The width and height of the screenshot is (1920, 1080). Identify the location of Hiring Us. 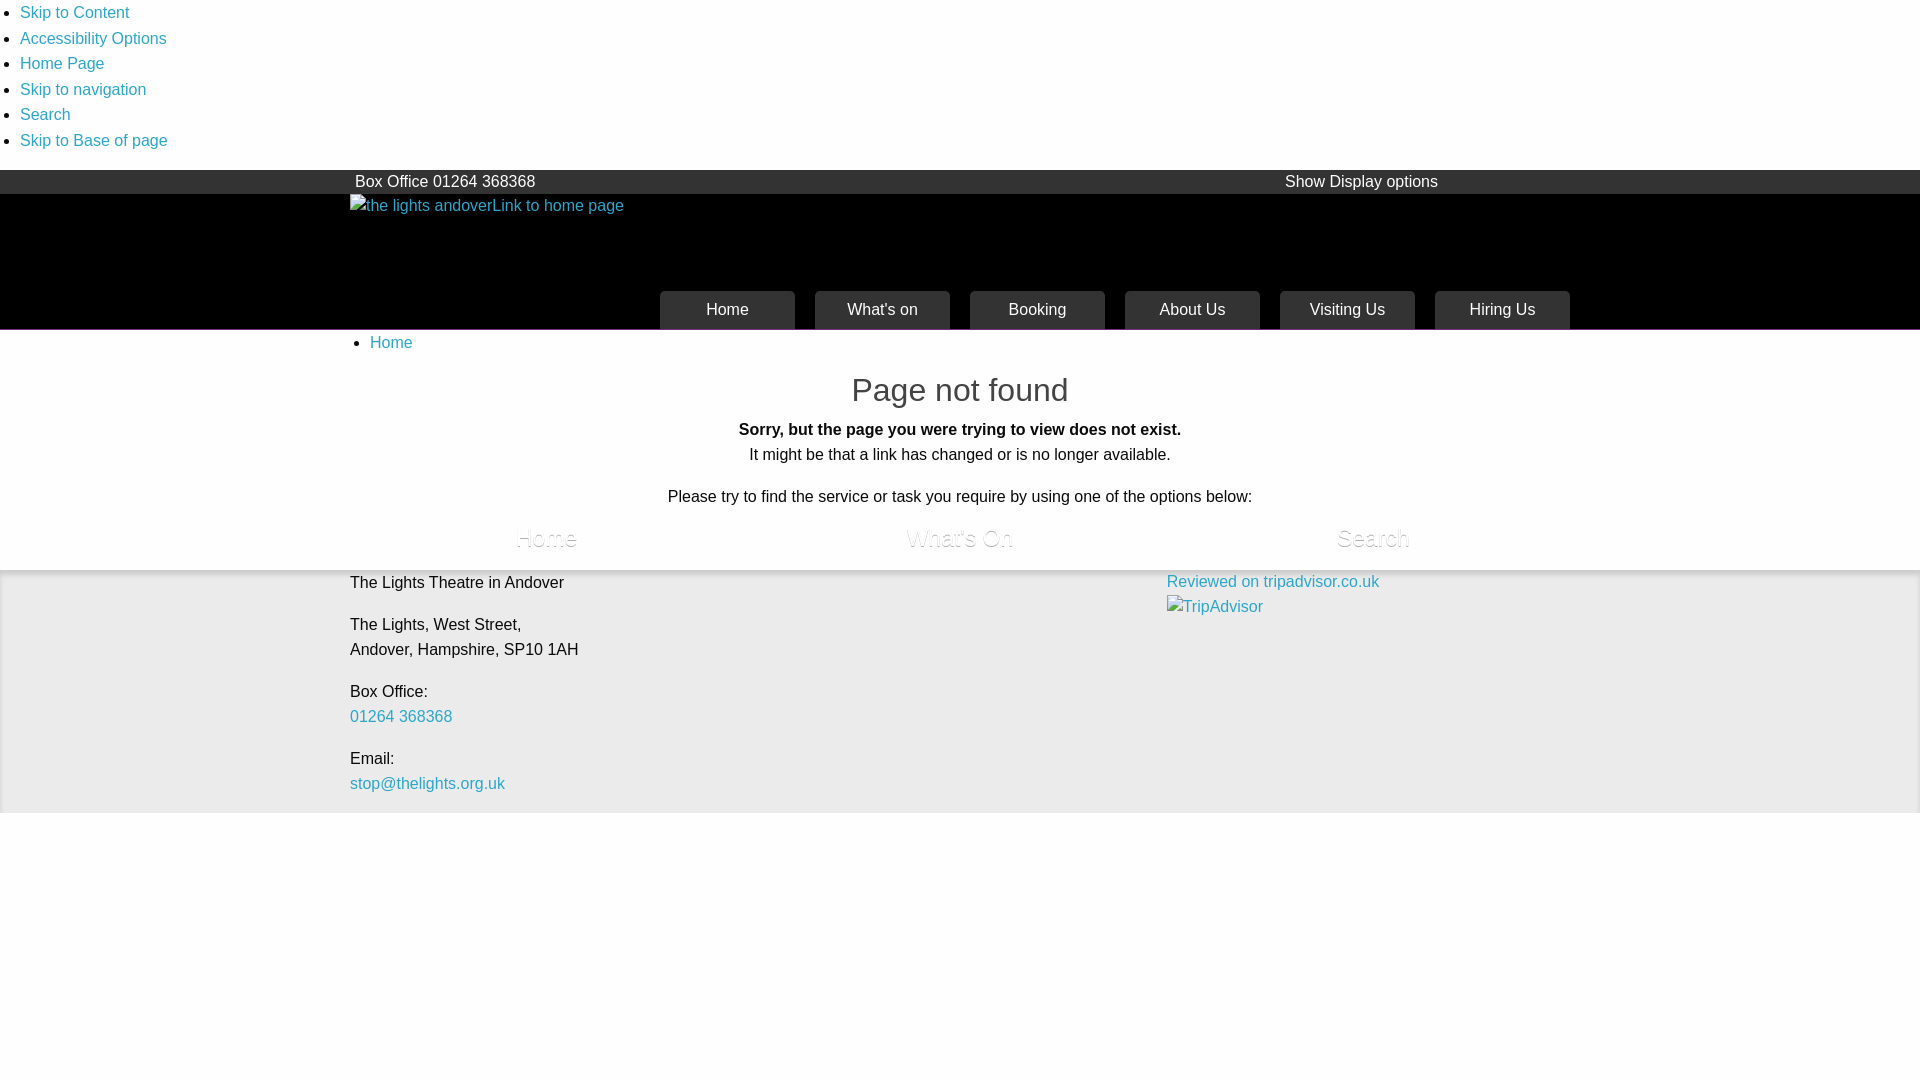
(1502, 310).